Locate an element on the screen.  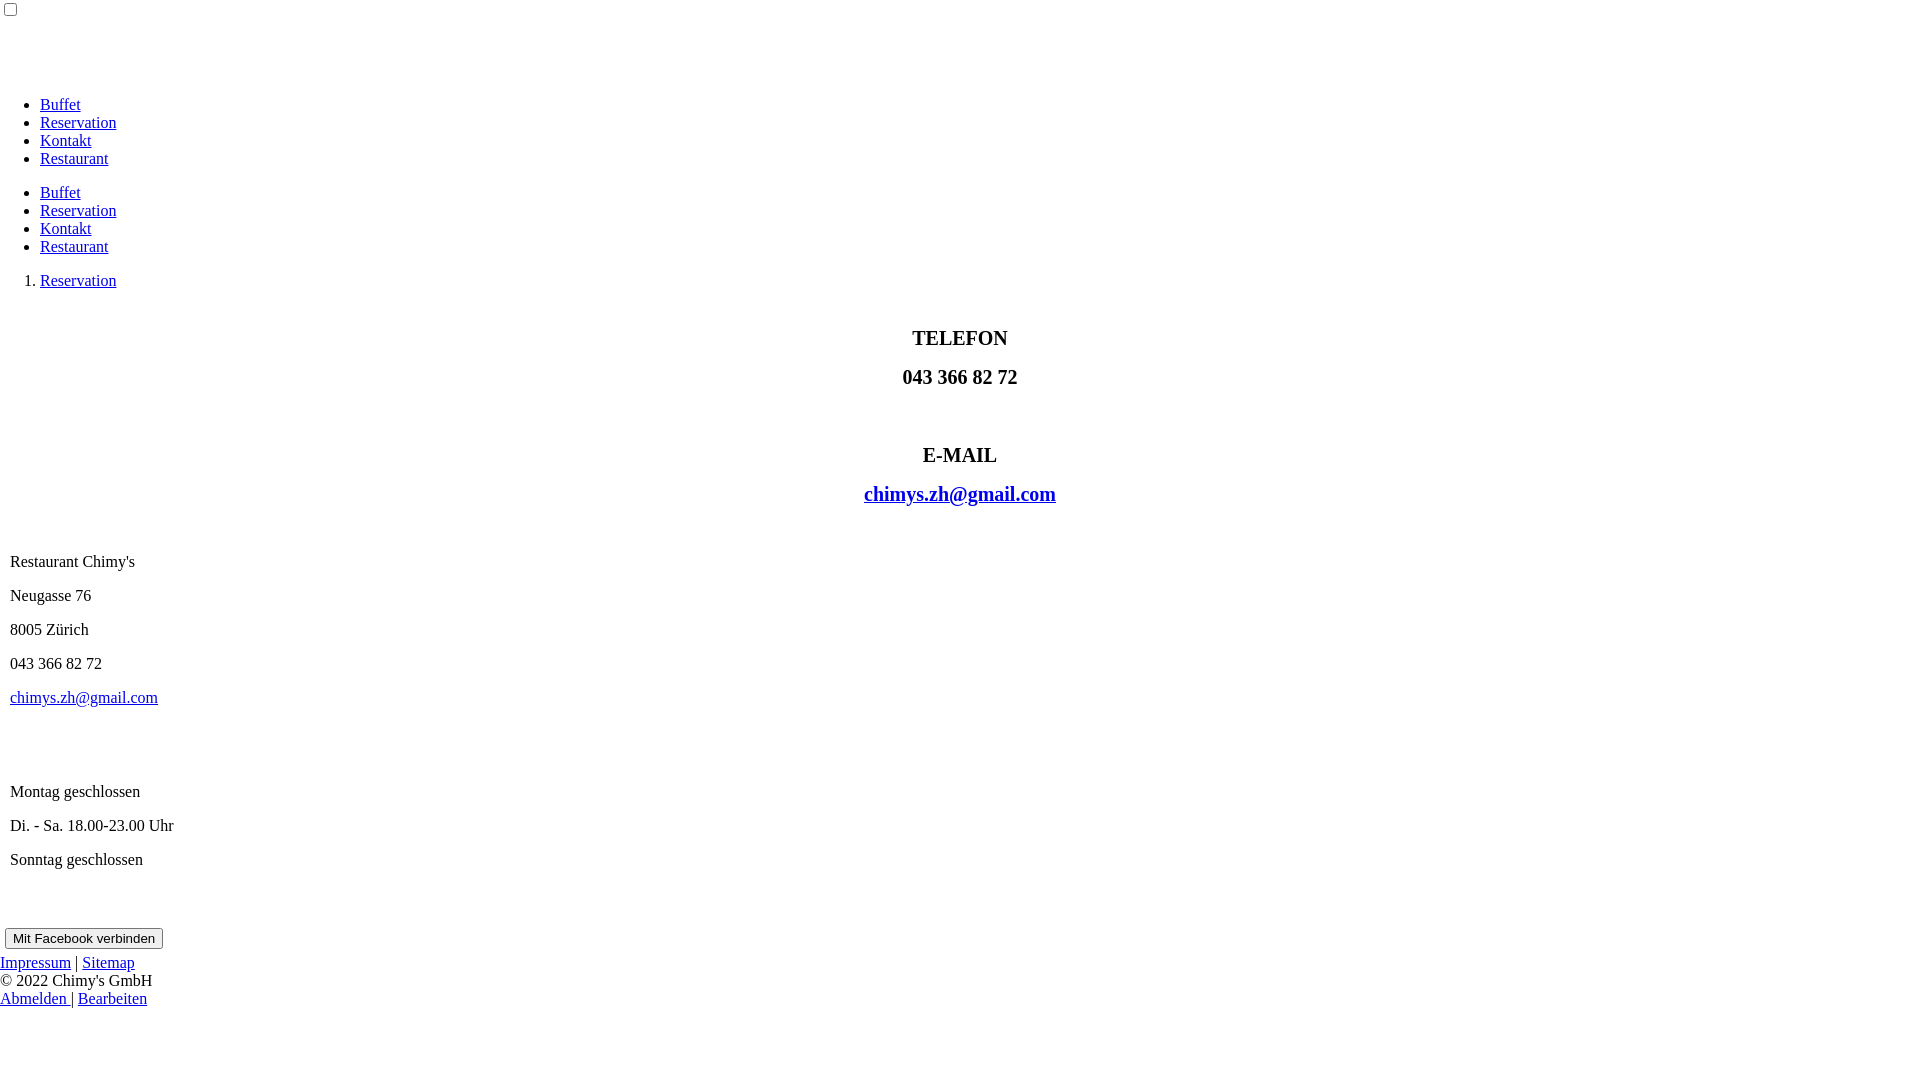
Reservation is located at coordinates (78, 210).